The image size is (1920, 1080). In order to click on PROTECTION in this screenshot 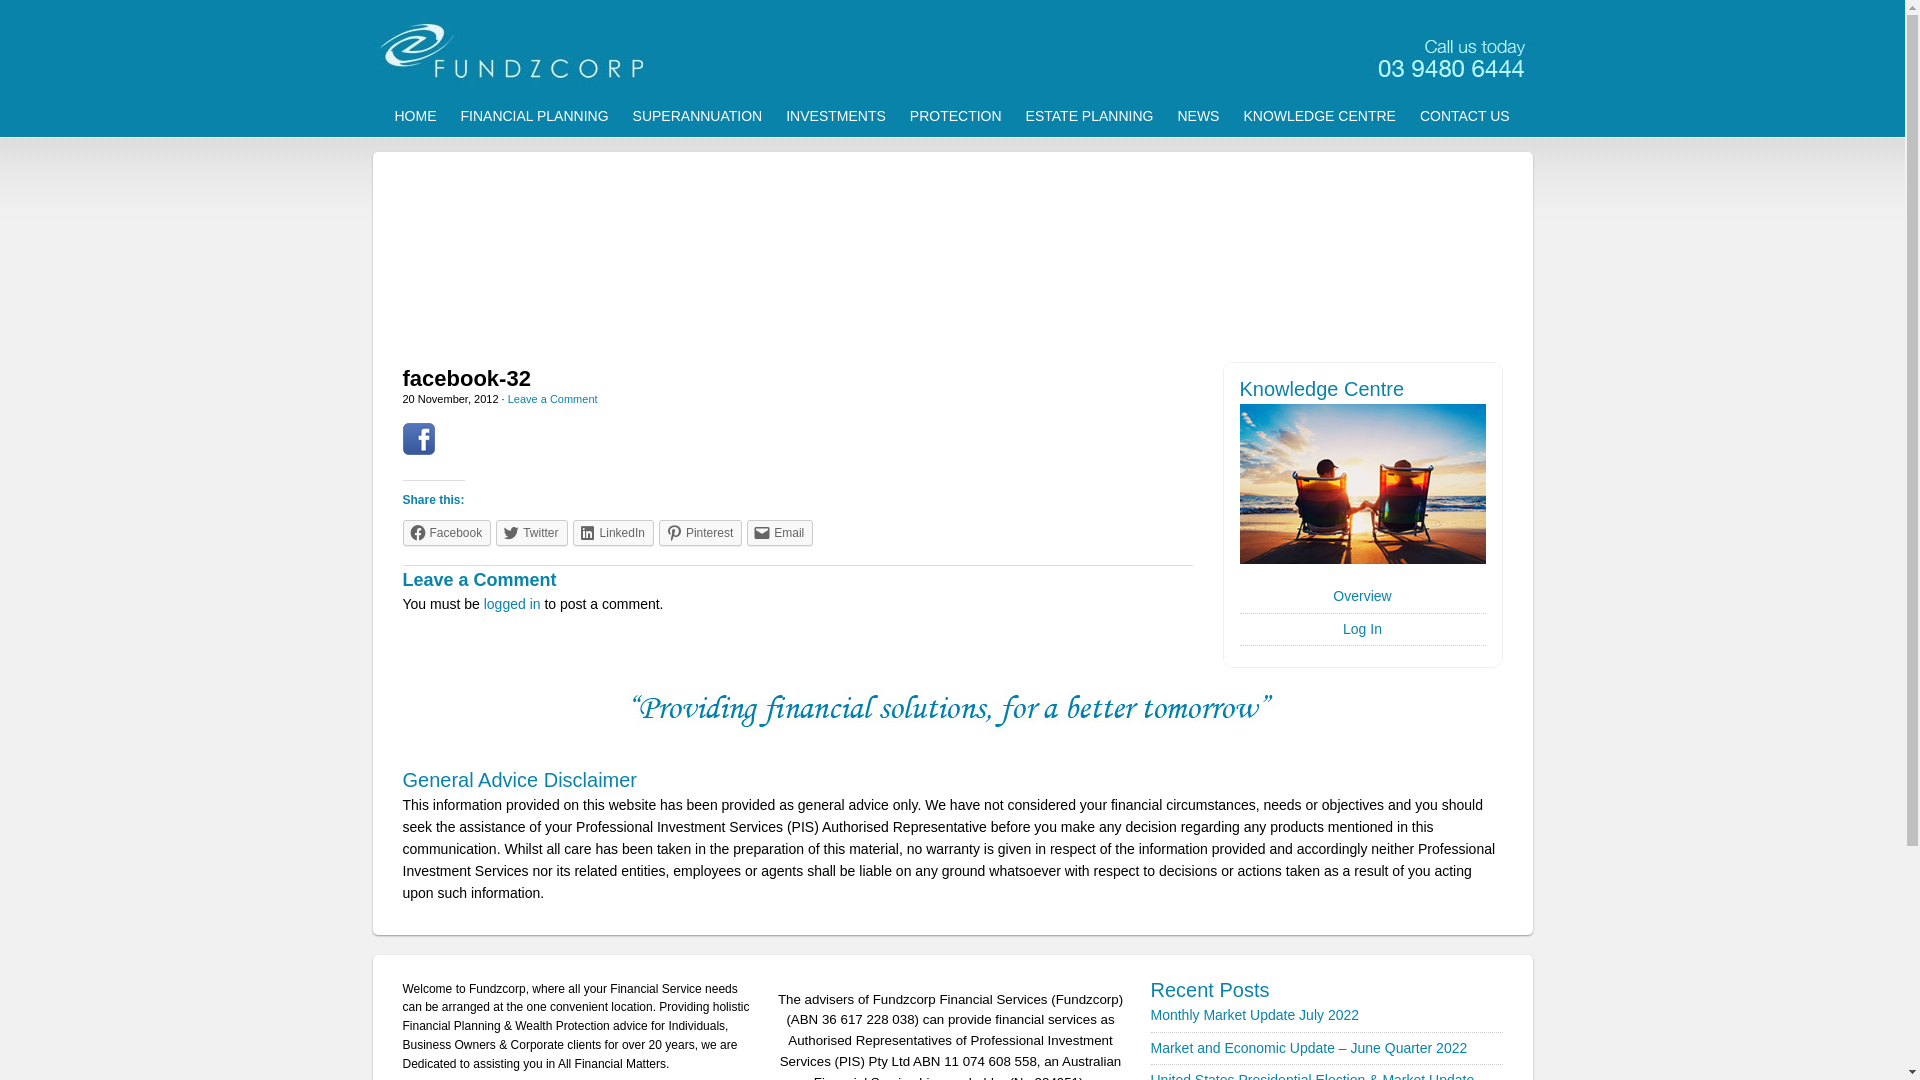, I will do `click(956, 116)`.